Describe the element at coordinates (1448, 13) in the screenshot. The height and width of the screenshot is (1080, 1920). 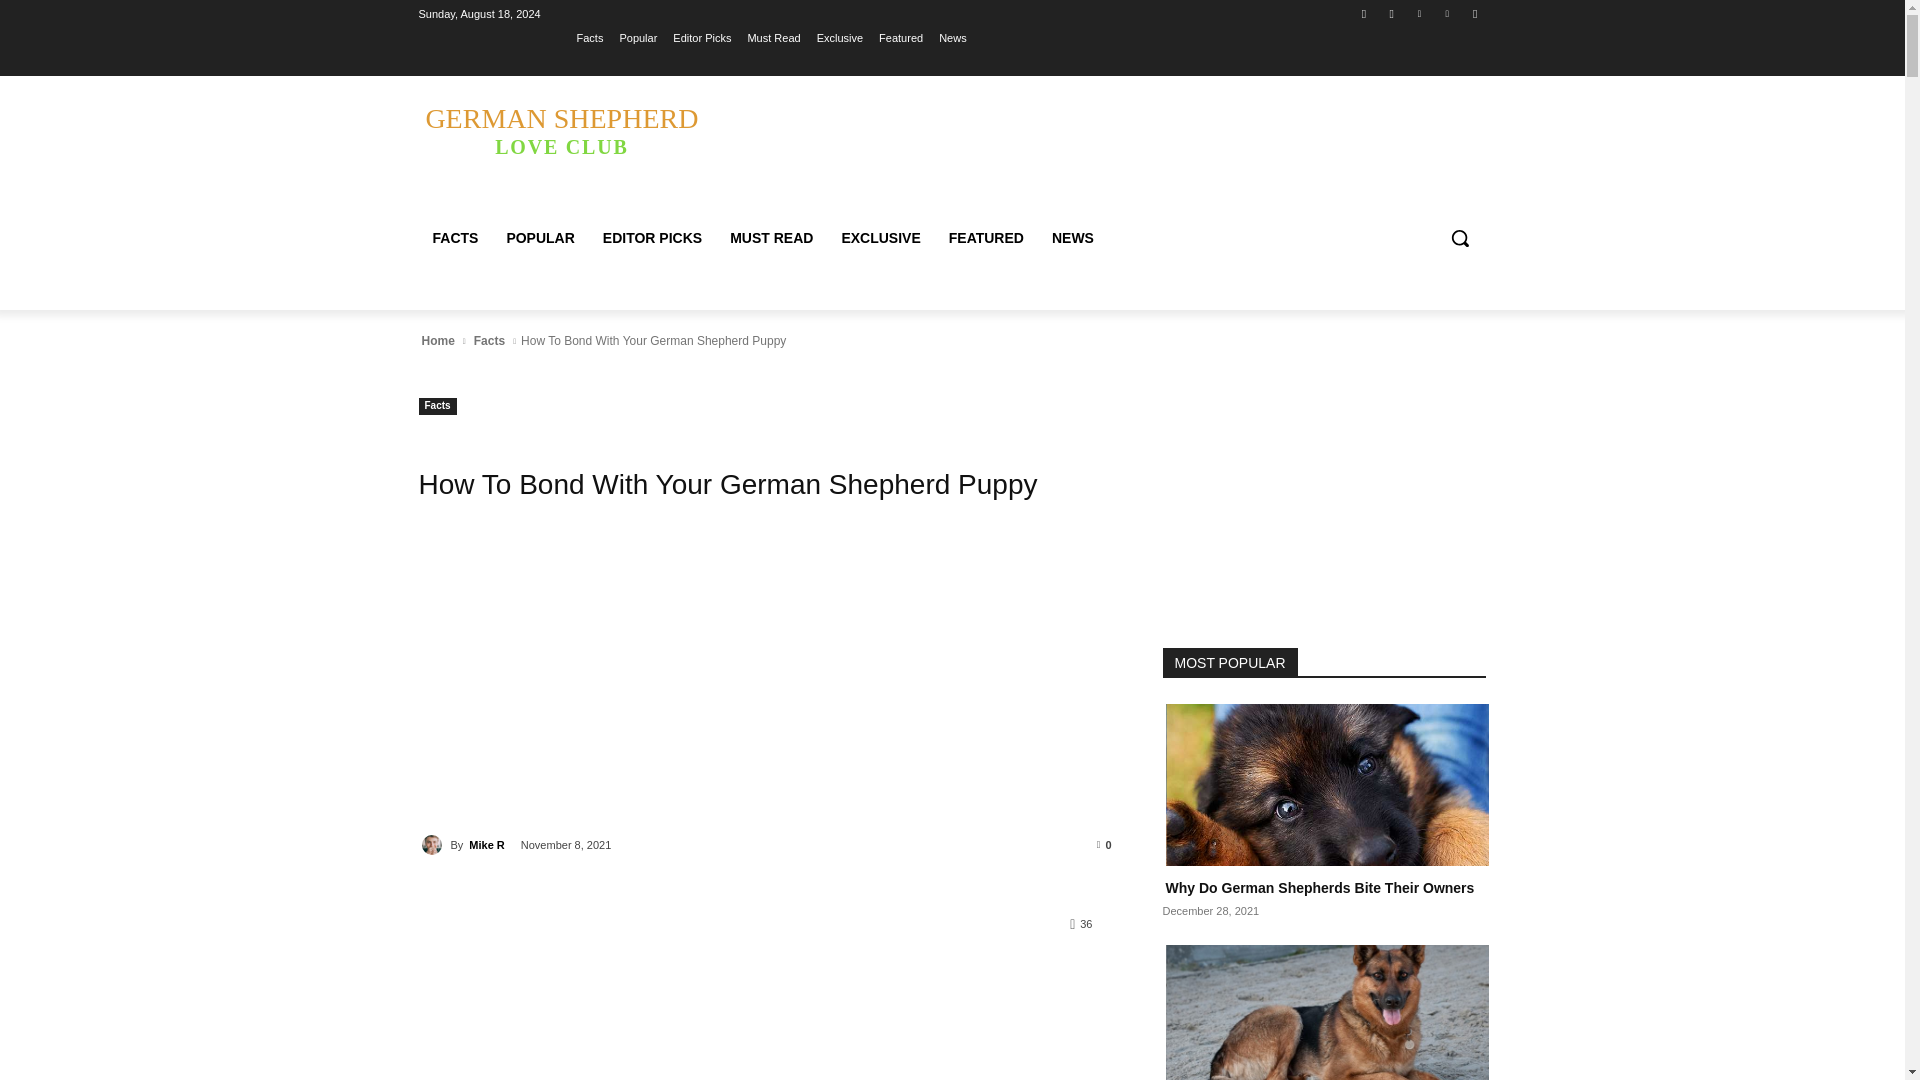
I see `Vimeo` at that location.